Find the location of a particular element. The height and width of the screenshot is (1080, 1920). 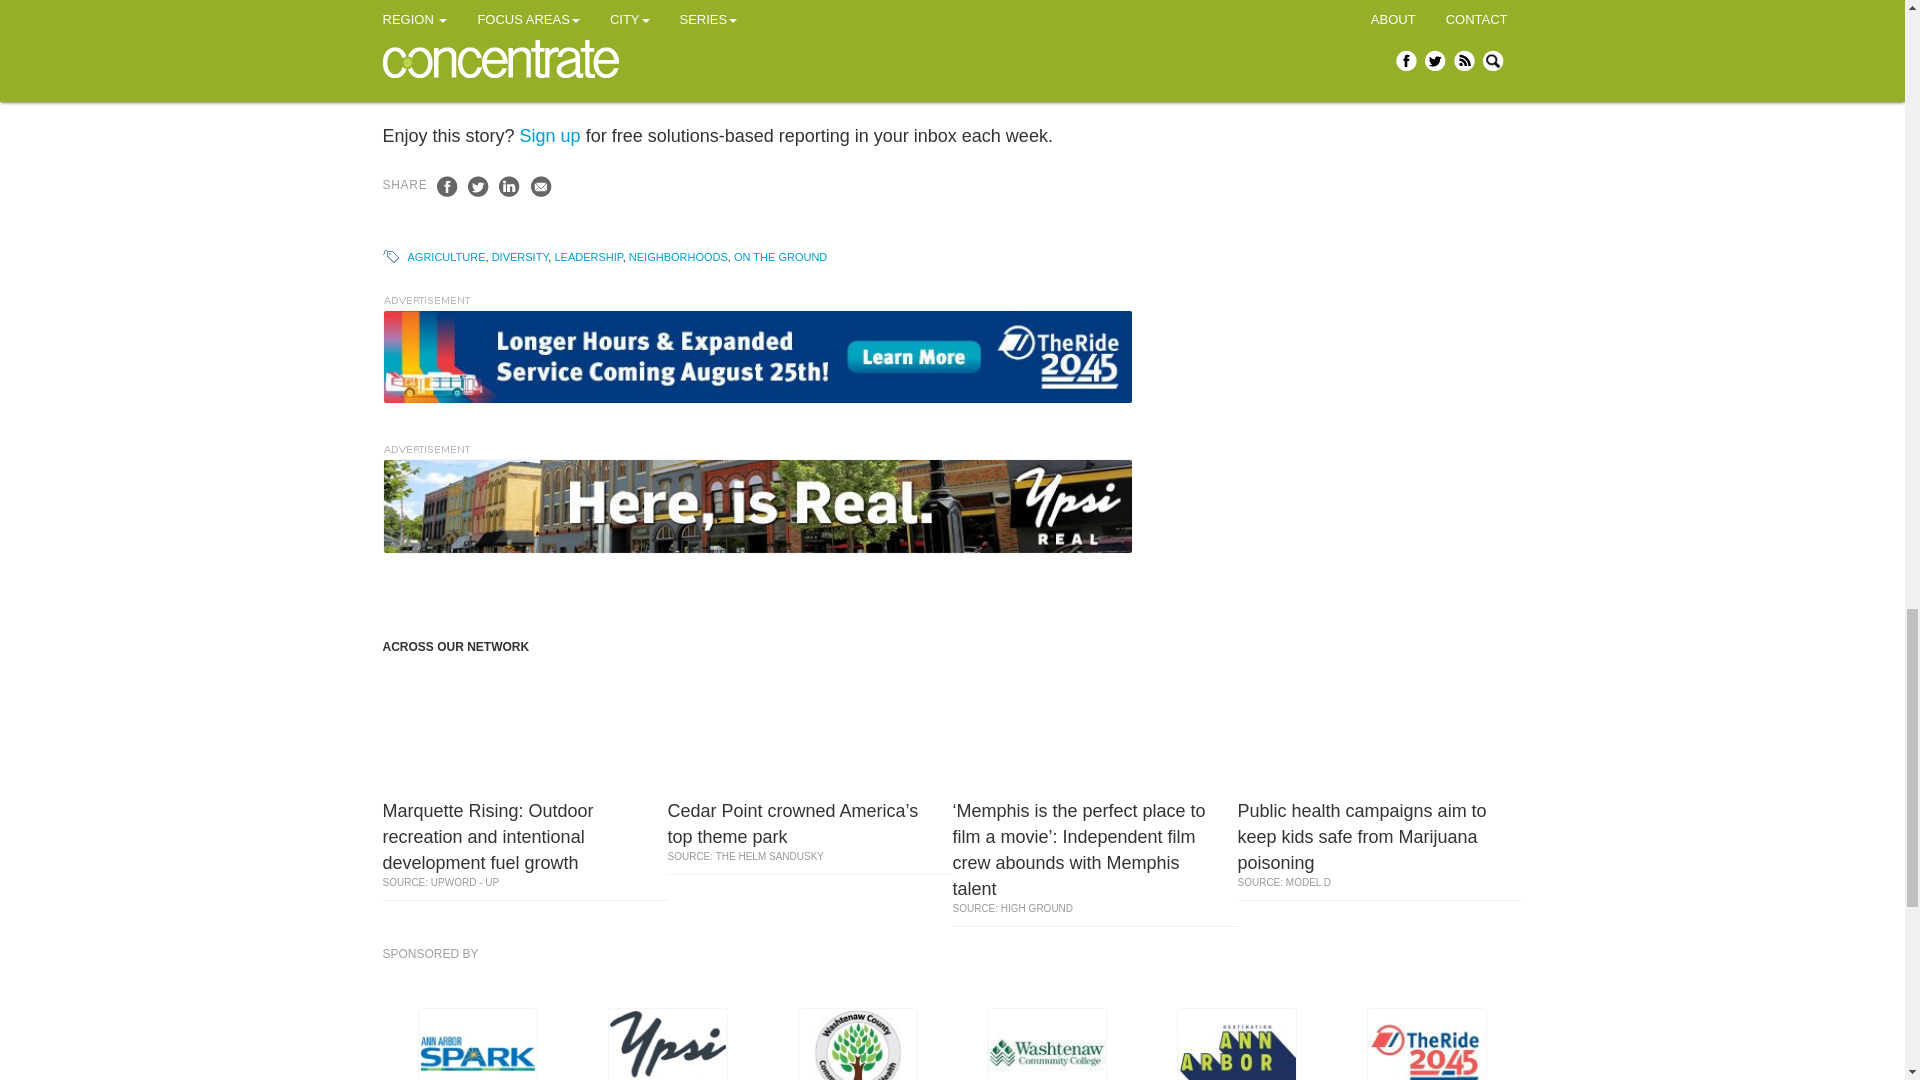

Ypsi Real  is located at coordinates (668, 1044).